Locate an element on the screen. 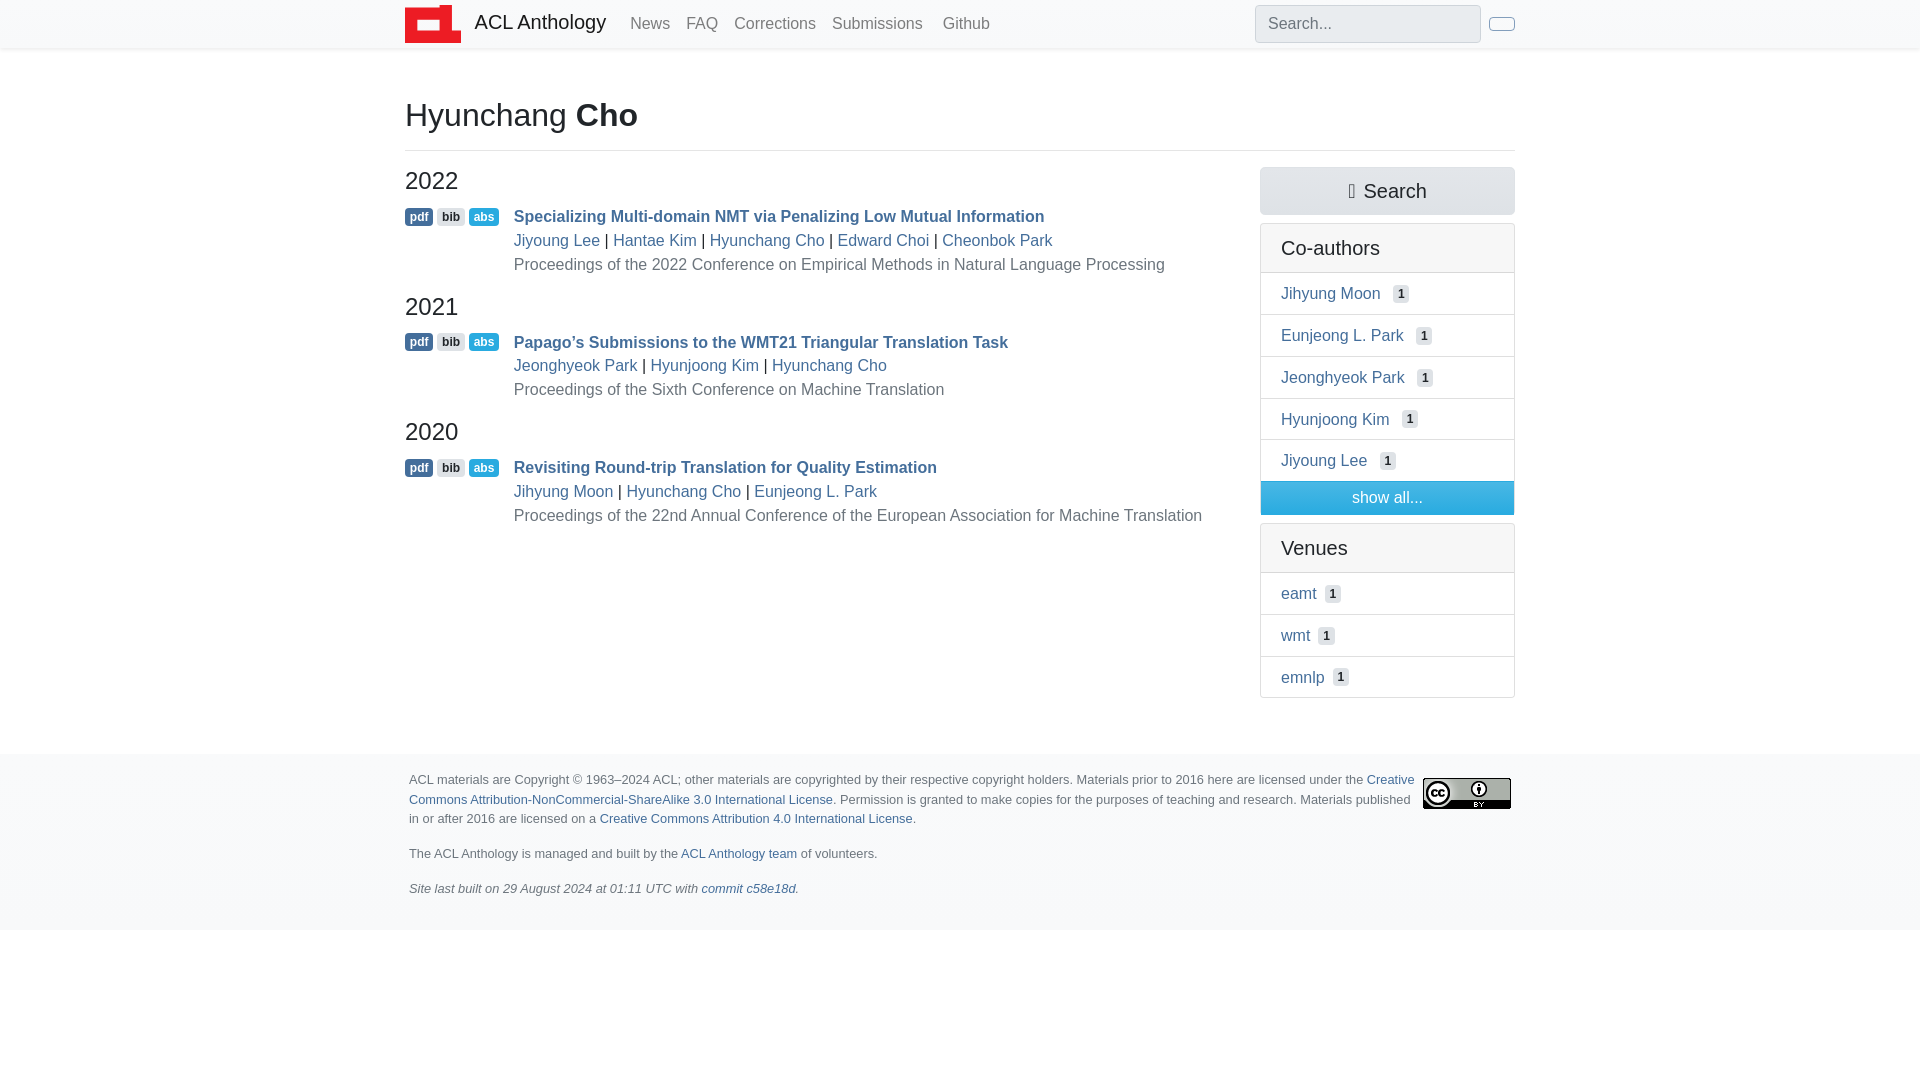 The width and height of the screenshot is (1920, 1080). Jiyoung Lee is located at coordinates (556, 240).